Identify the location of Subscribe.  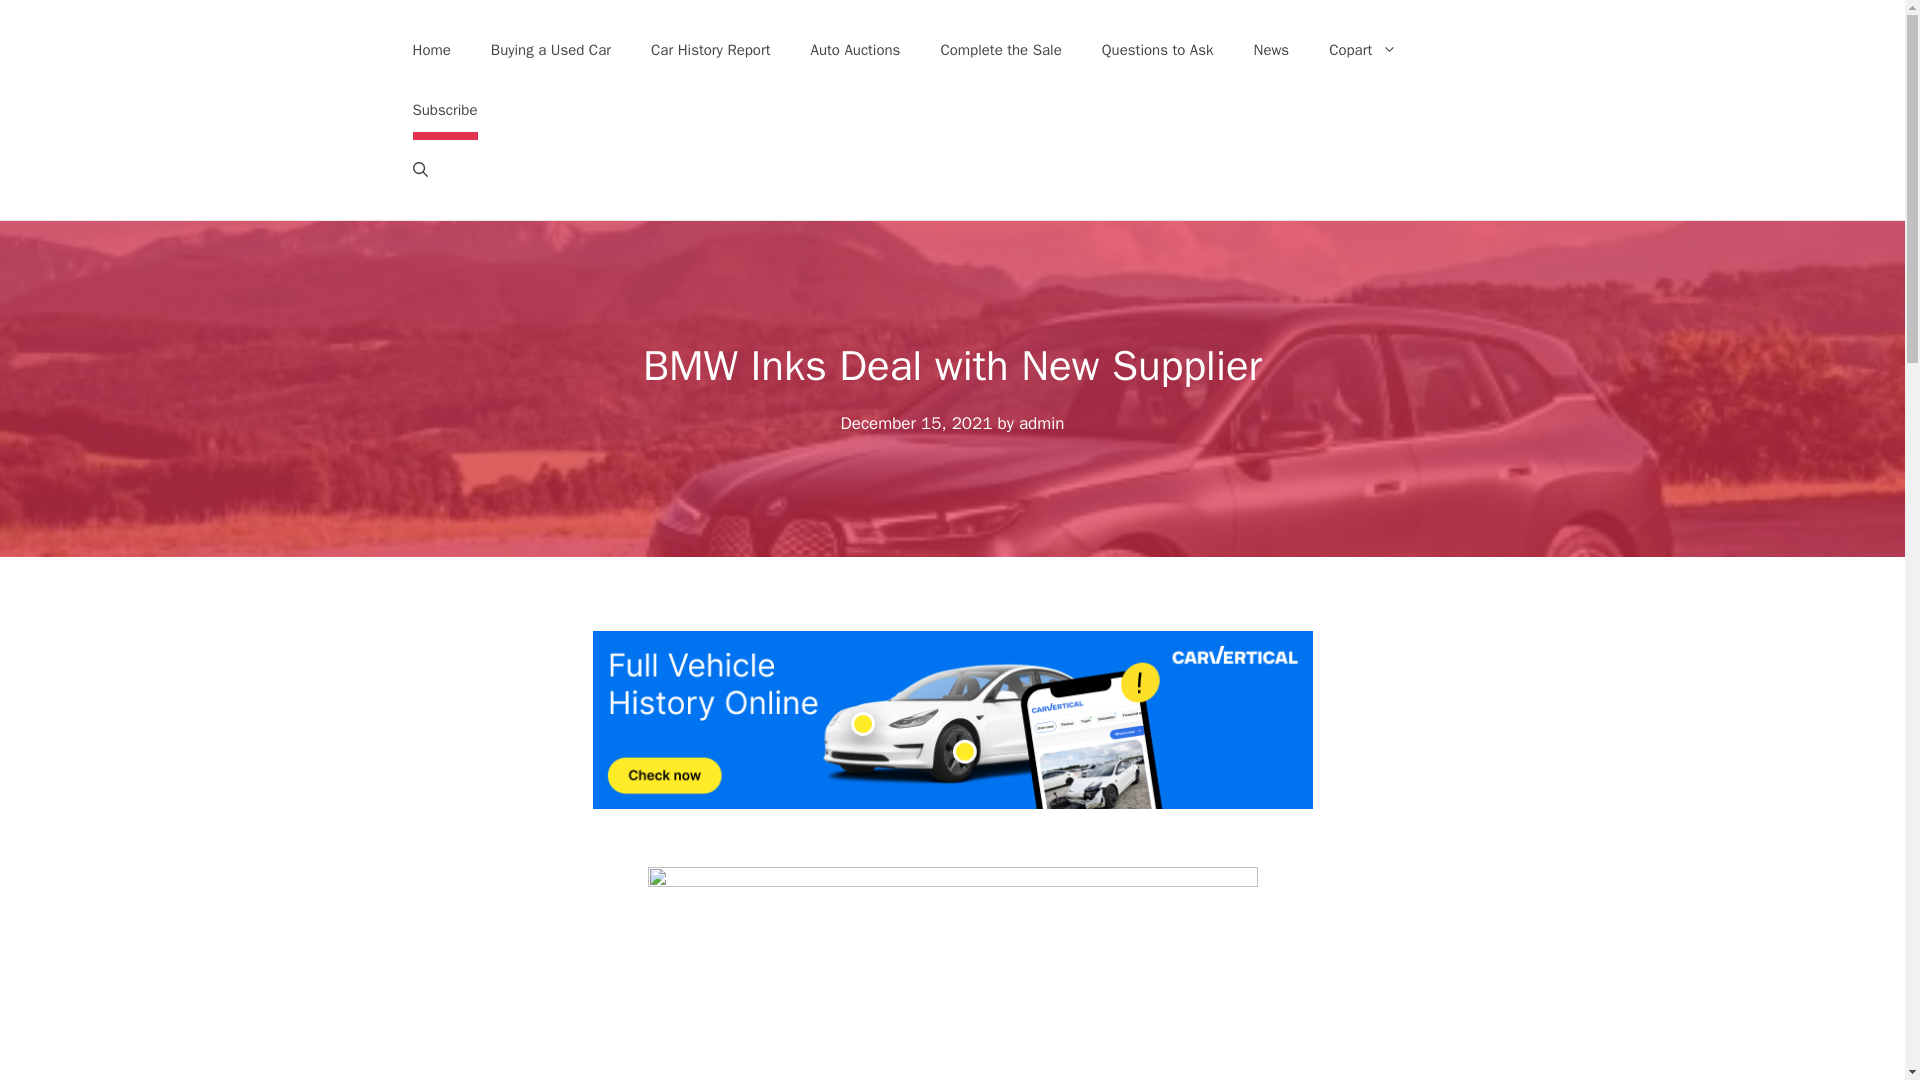
(444, 110).